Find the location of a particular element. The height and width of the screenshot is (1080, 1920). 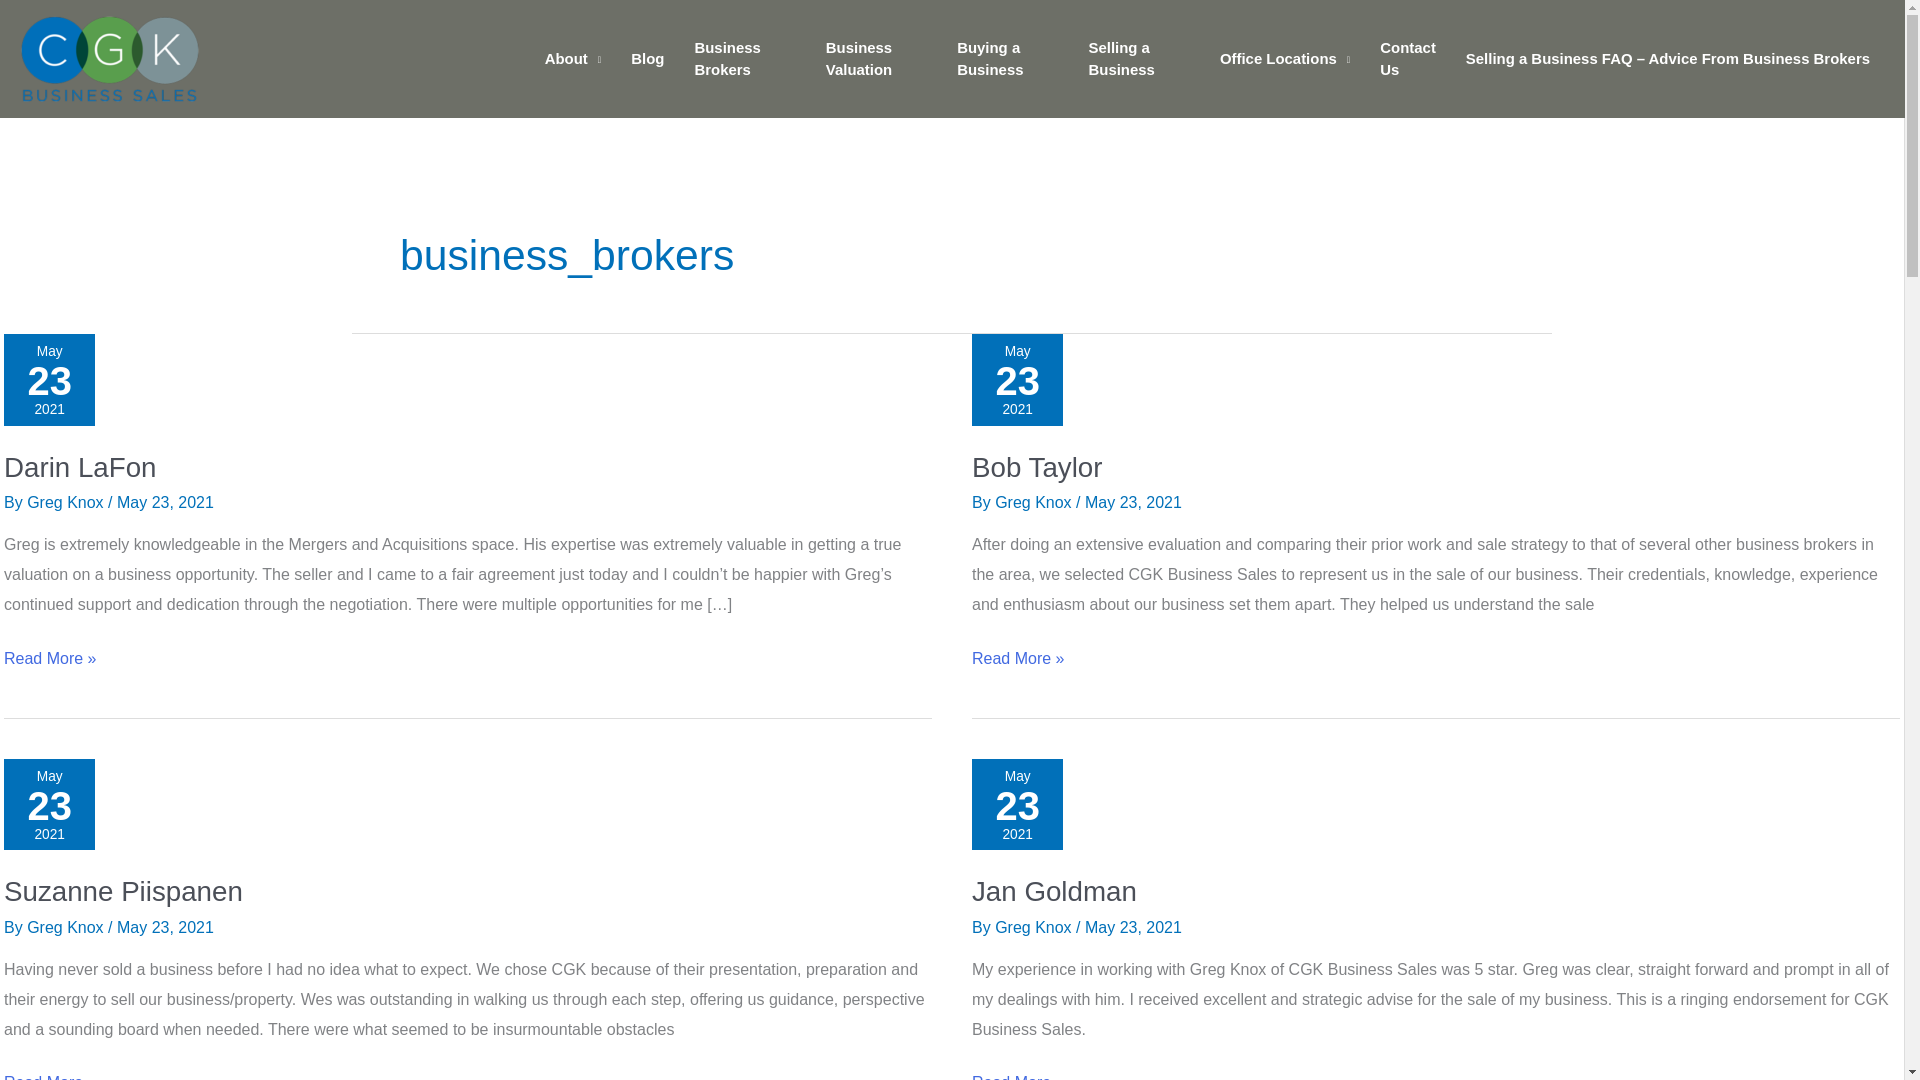

View all posts by Greg Knox is located at coordinates (66, 502).